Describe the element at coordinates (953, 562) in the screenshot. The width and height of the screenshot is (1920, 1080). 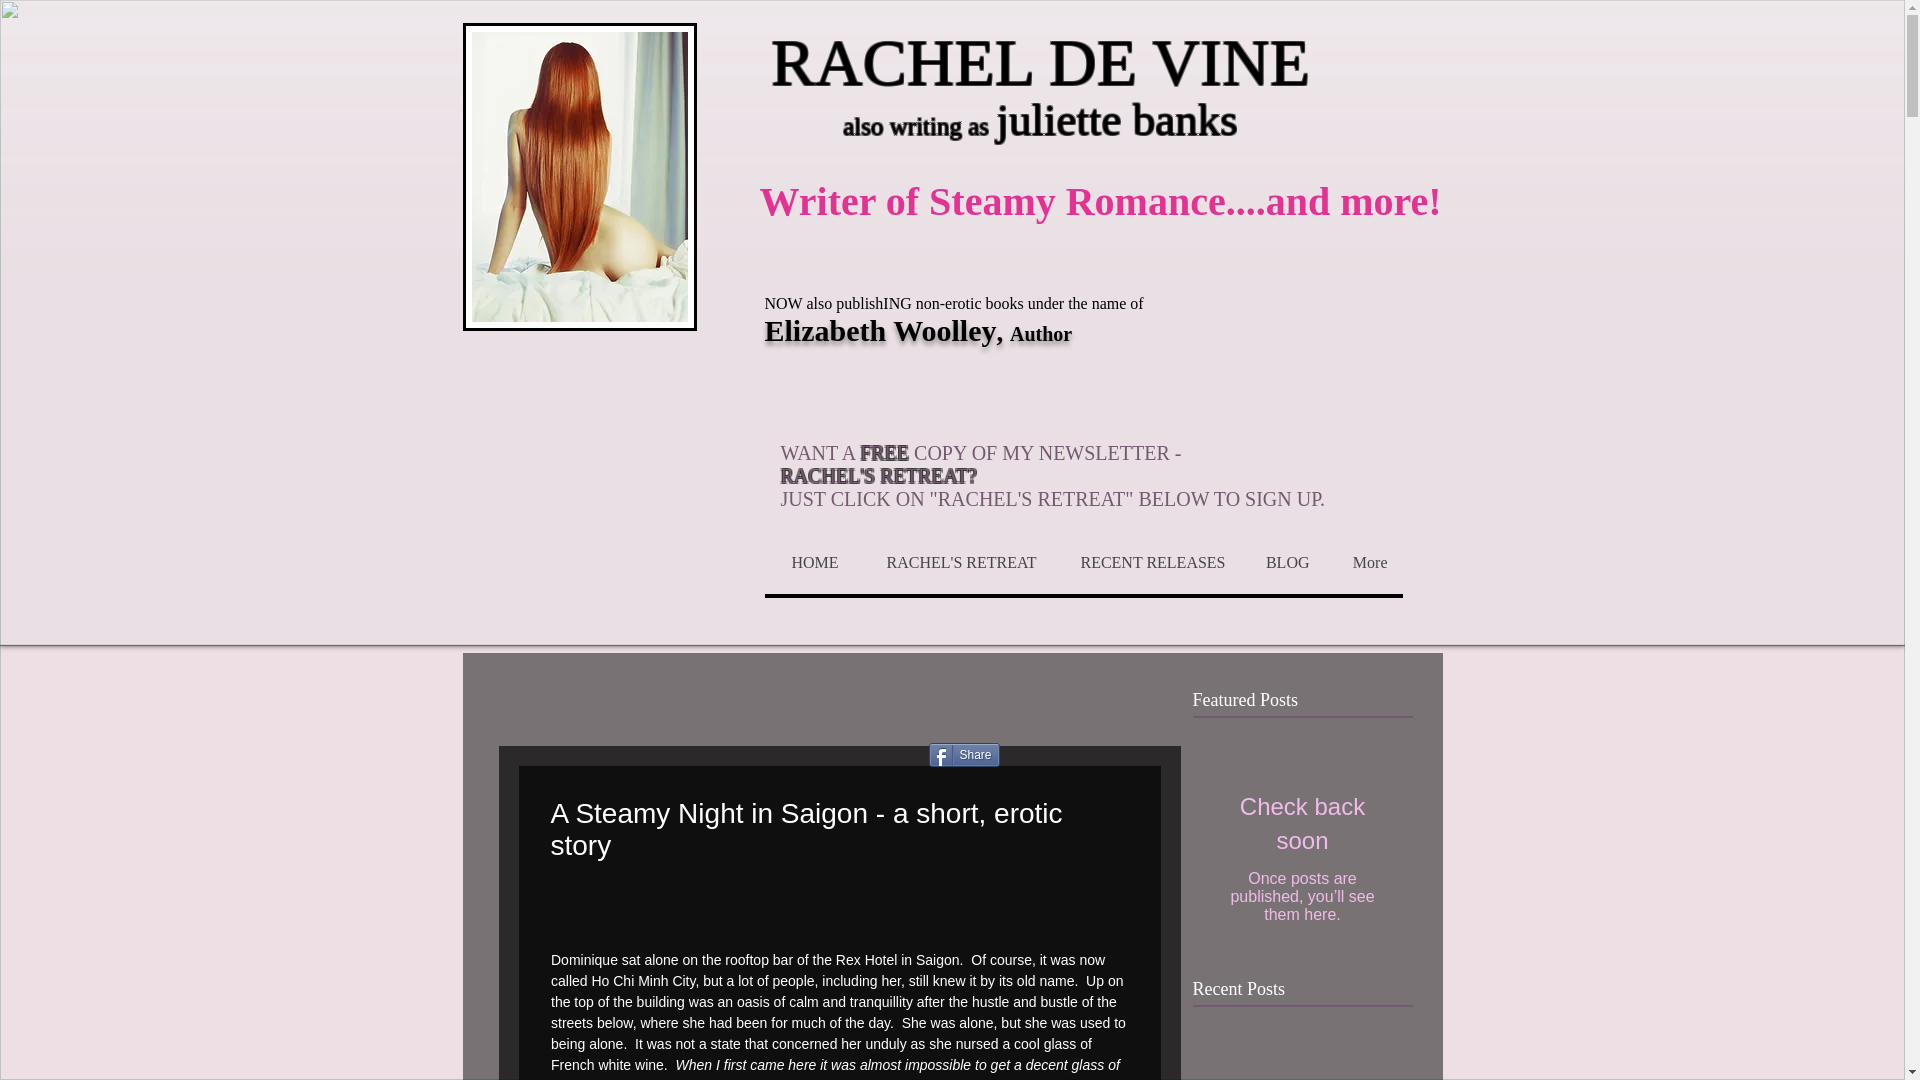
I see `RACHEL'S RETREAT` at that location.